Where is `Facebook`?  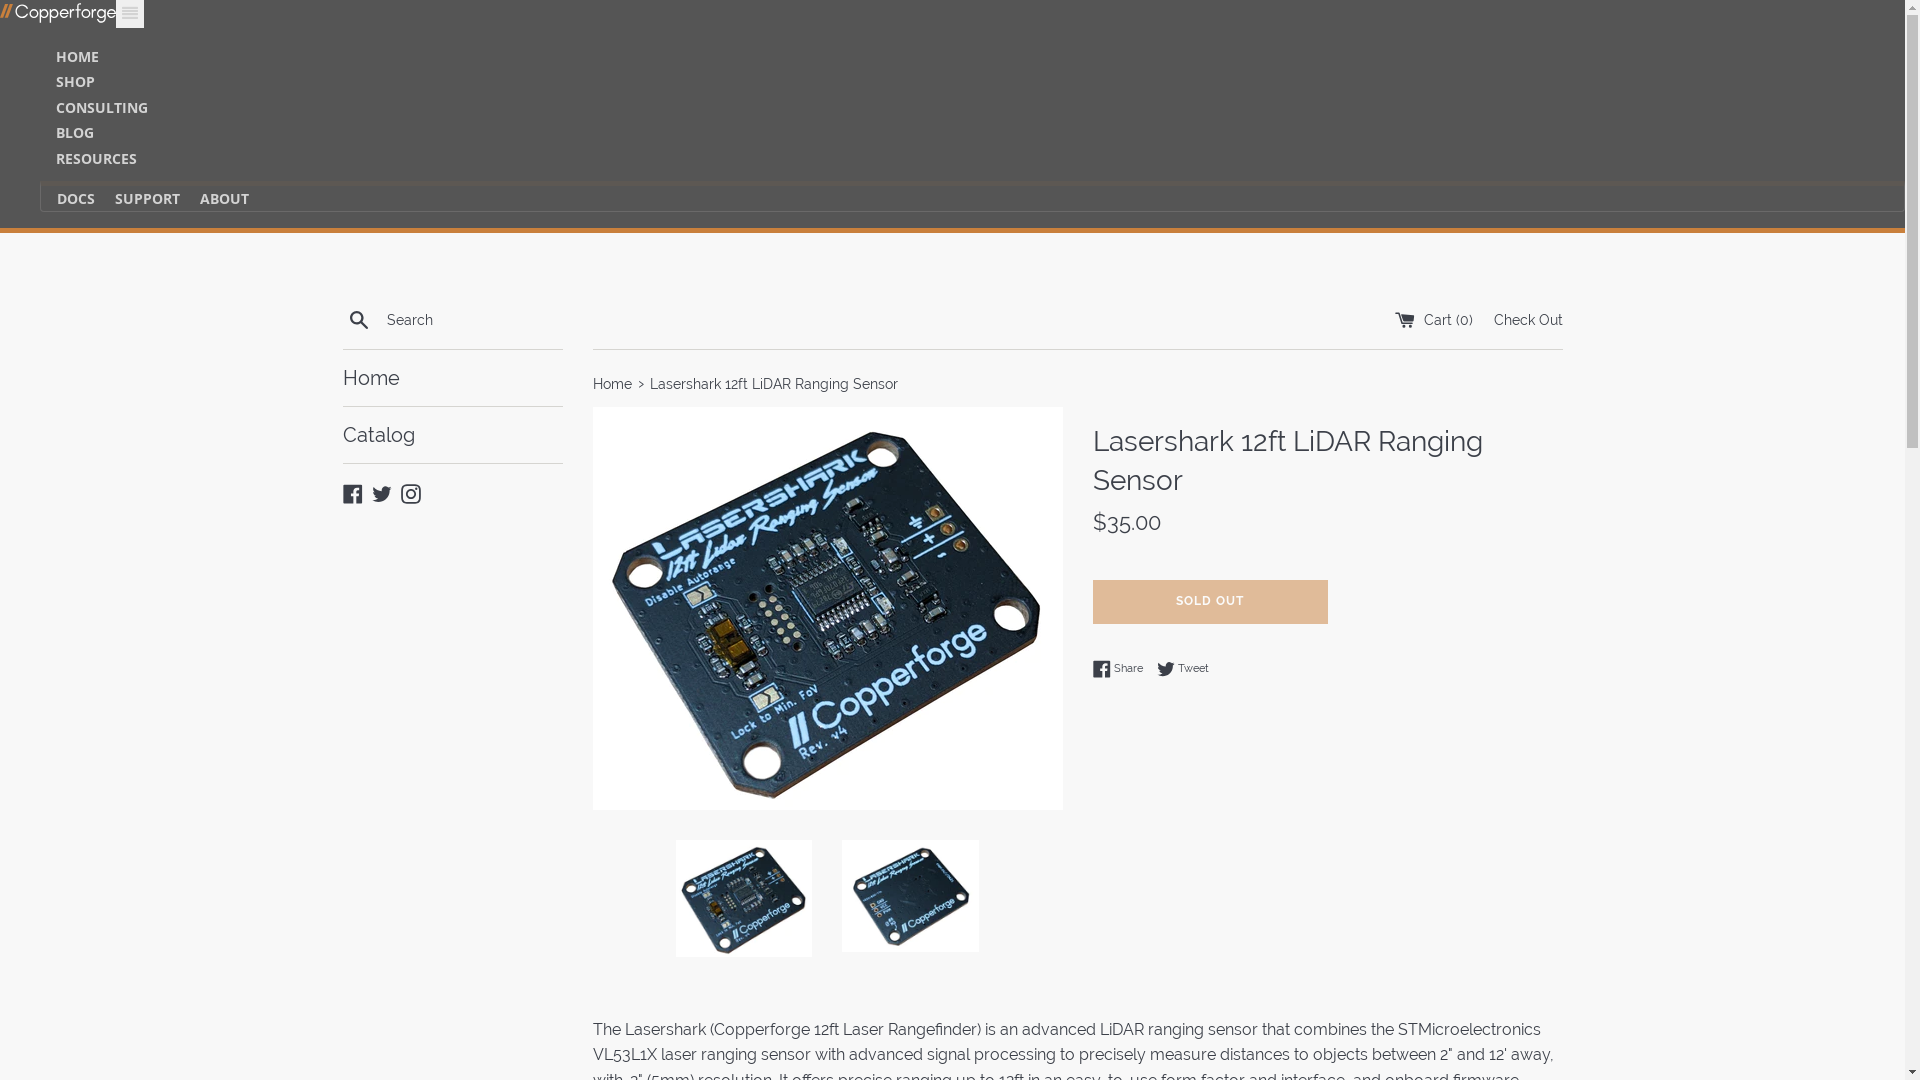 Facebook is located at coordinates (352, 492).